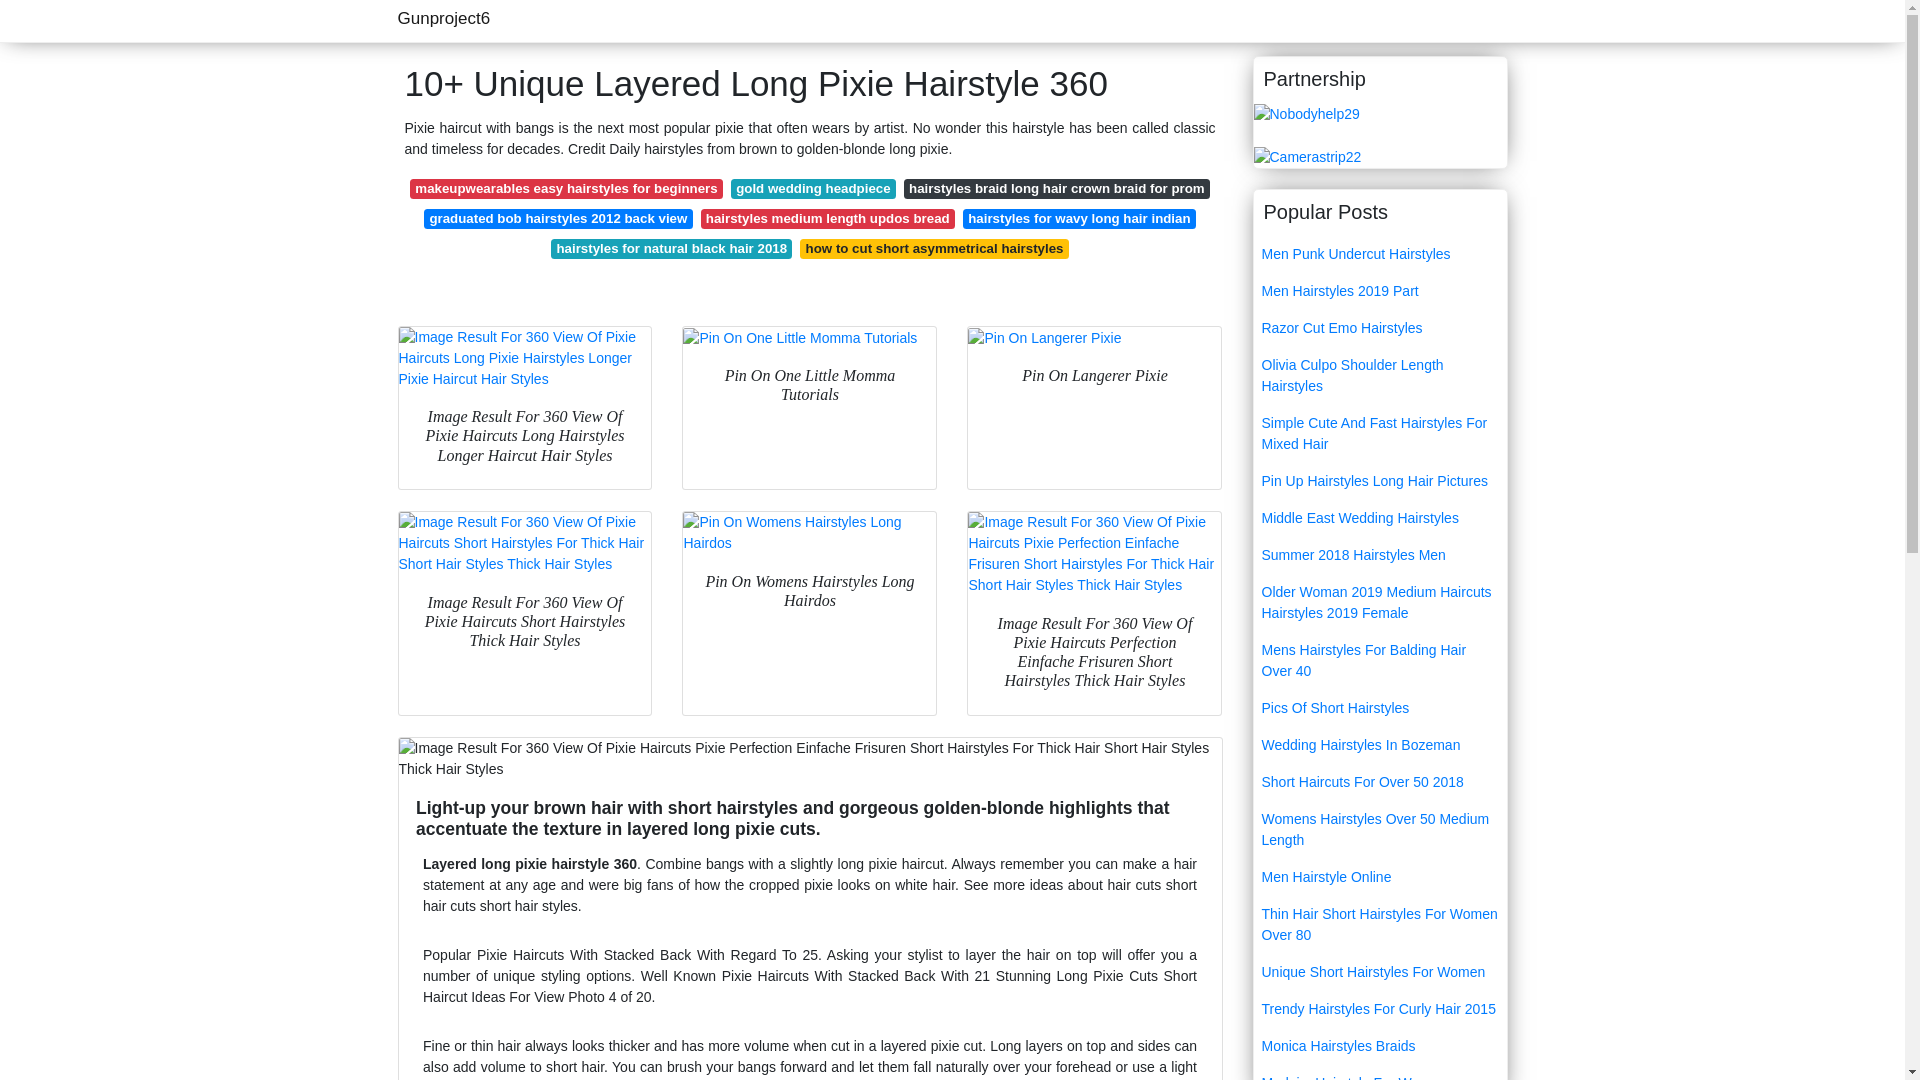 Image resolution: width=1920 pixels, height=1080 pixels. I want to click on Pin Up Hairstyles Long Hair Pictures, so click(1380, 482).